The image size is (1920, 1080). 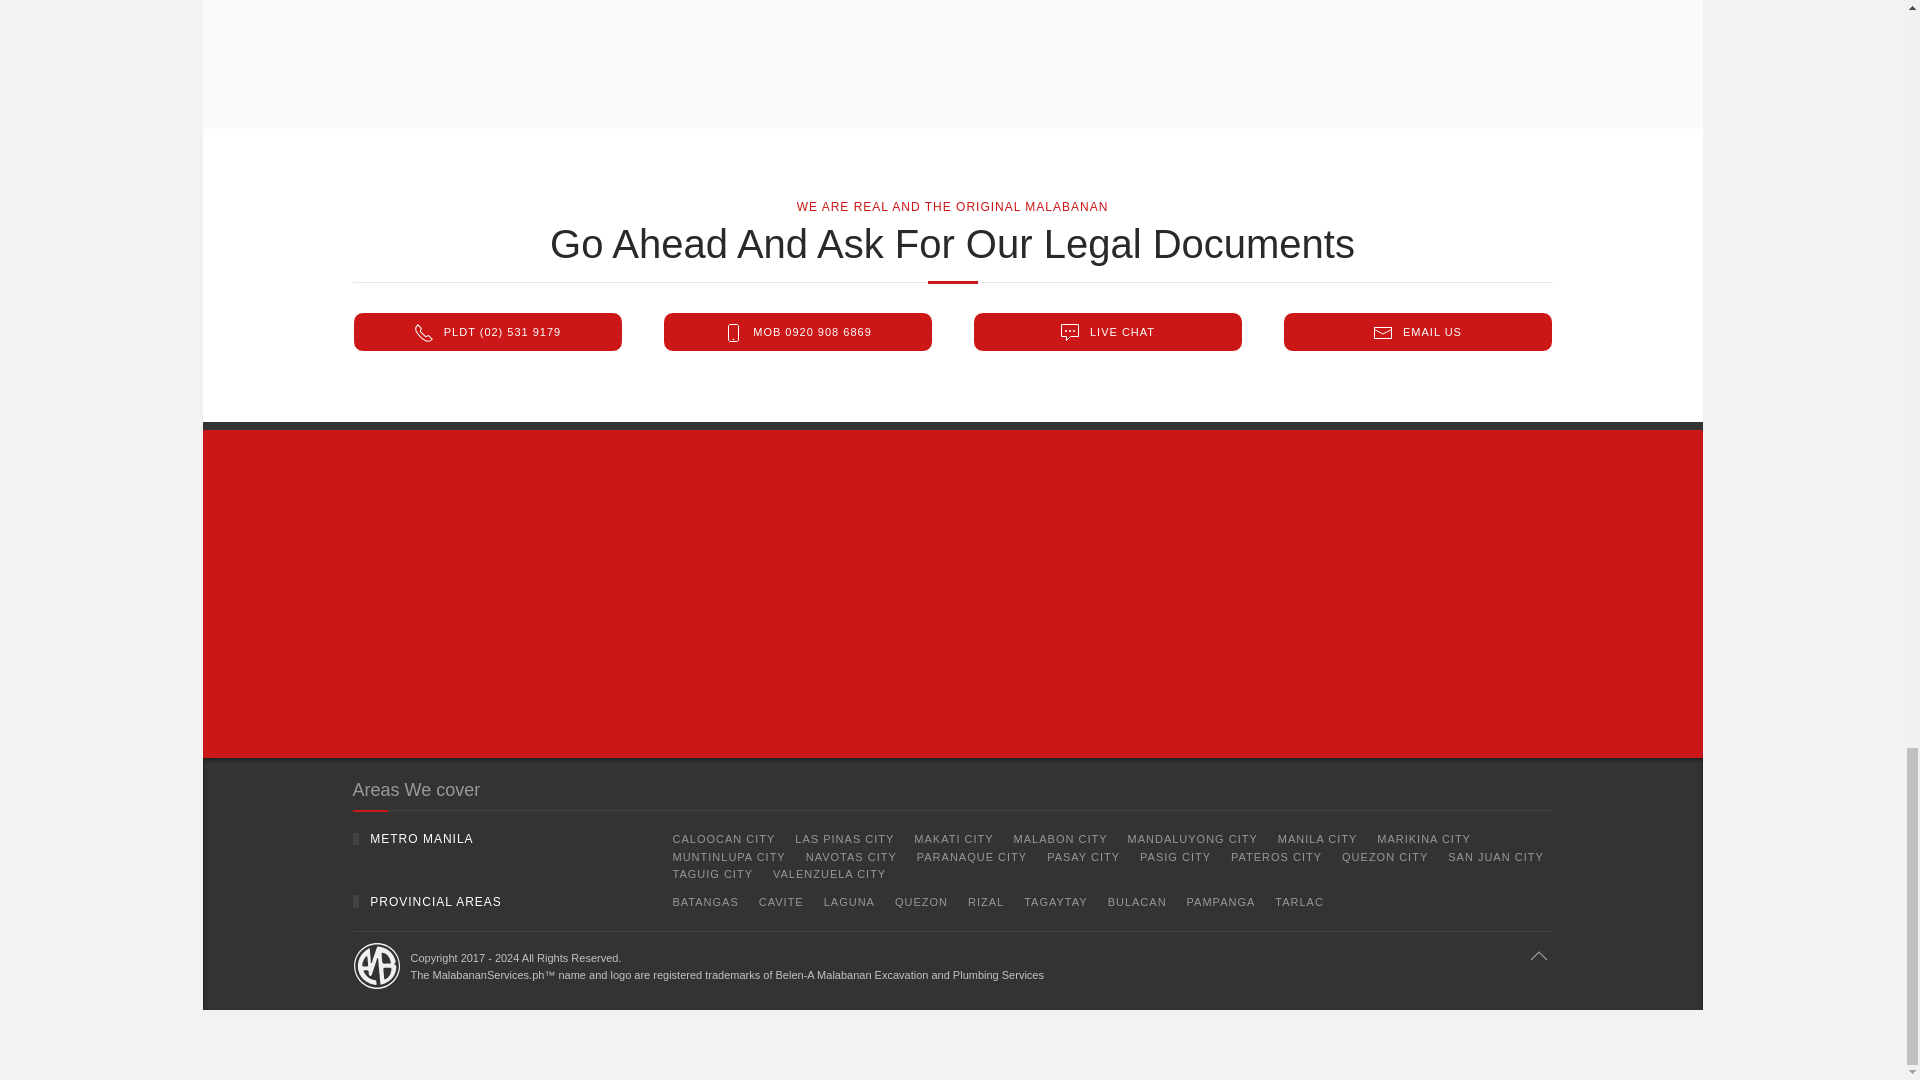 What do you see at coordinates (796, 332) in the screenshot?
I see `MOB 0920 908 6869` at bounding box center [796, 332].